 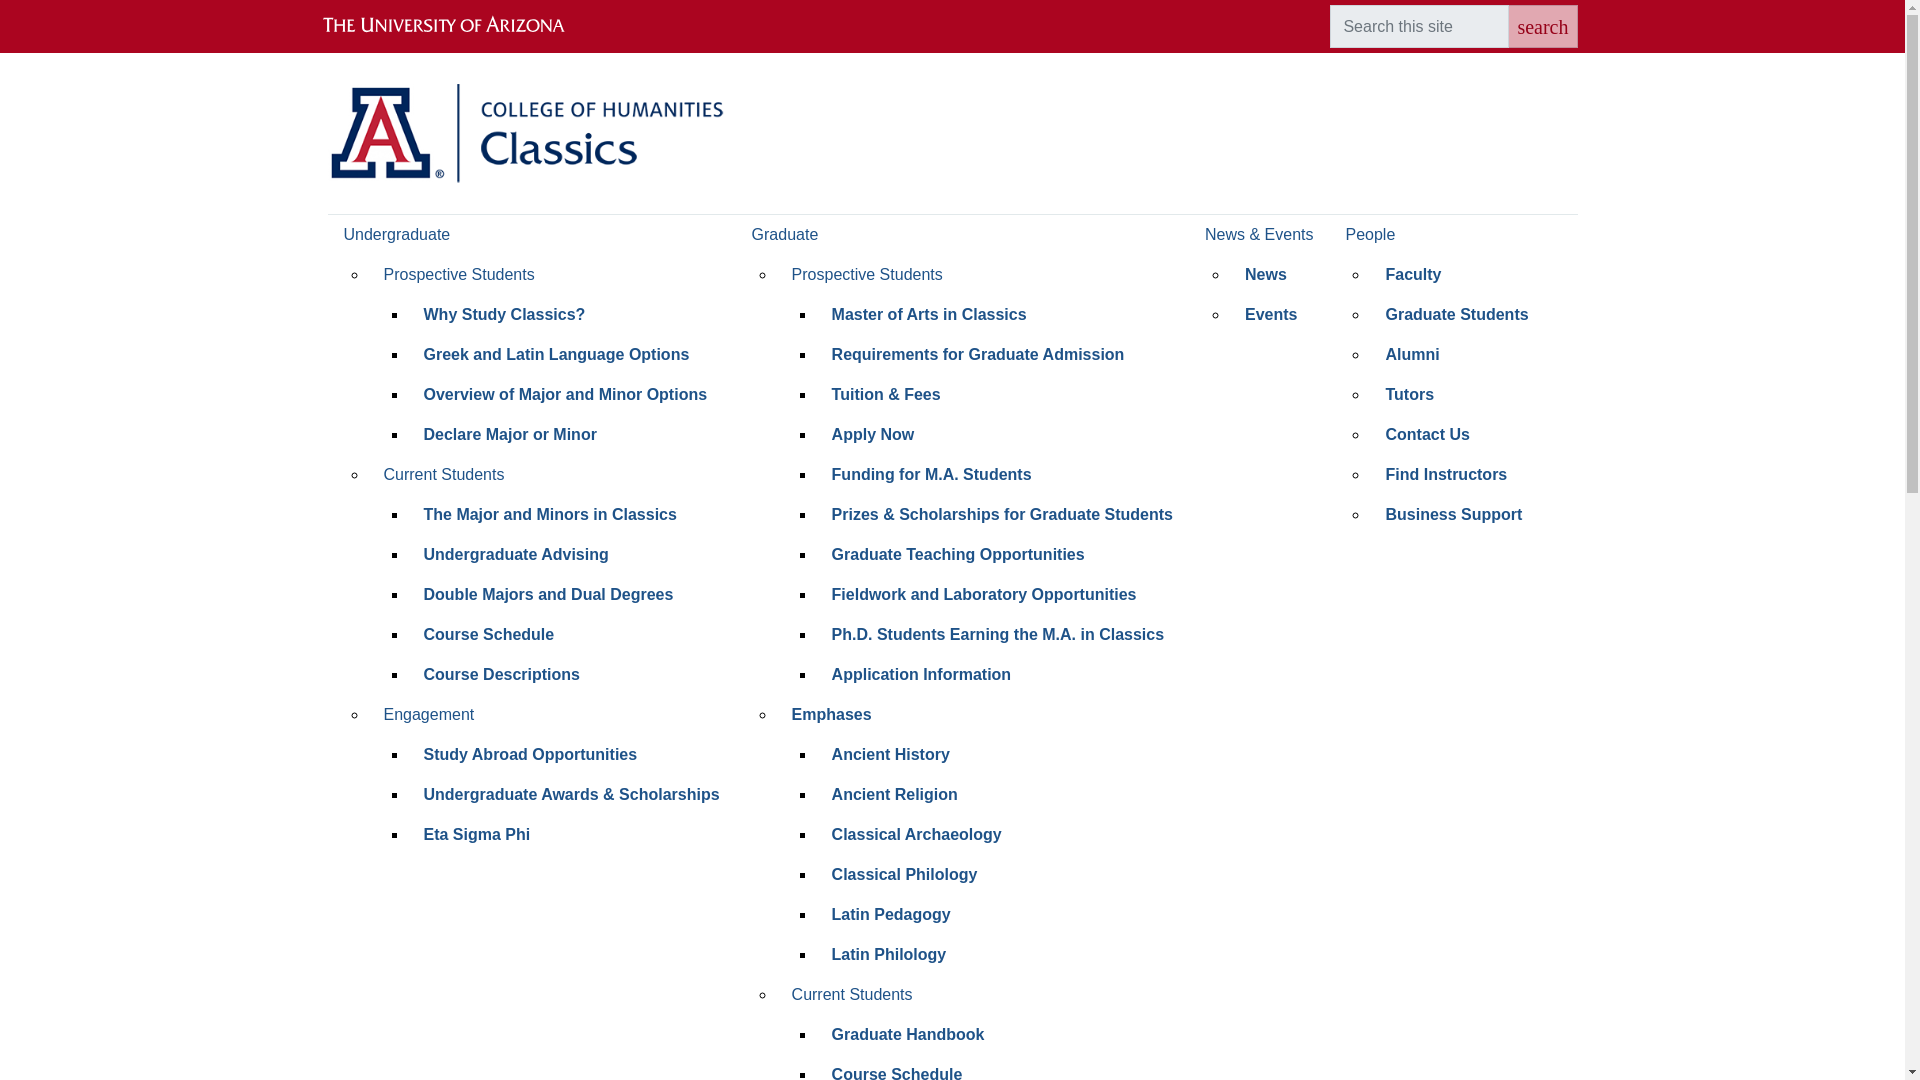 I want to click on Requirements for Graduate Admission, so click(x=1002, y=354).